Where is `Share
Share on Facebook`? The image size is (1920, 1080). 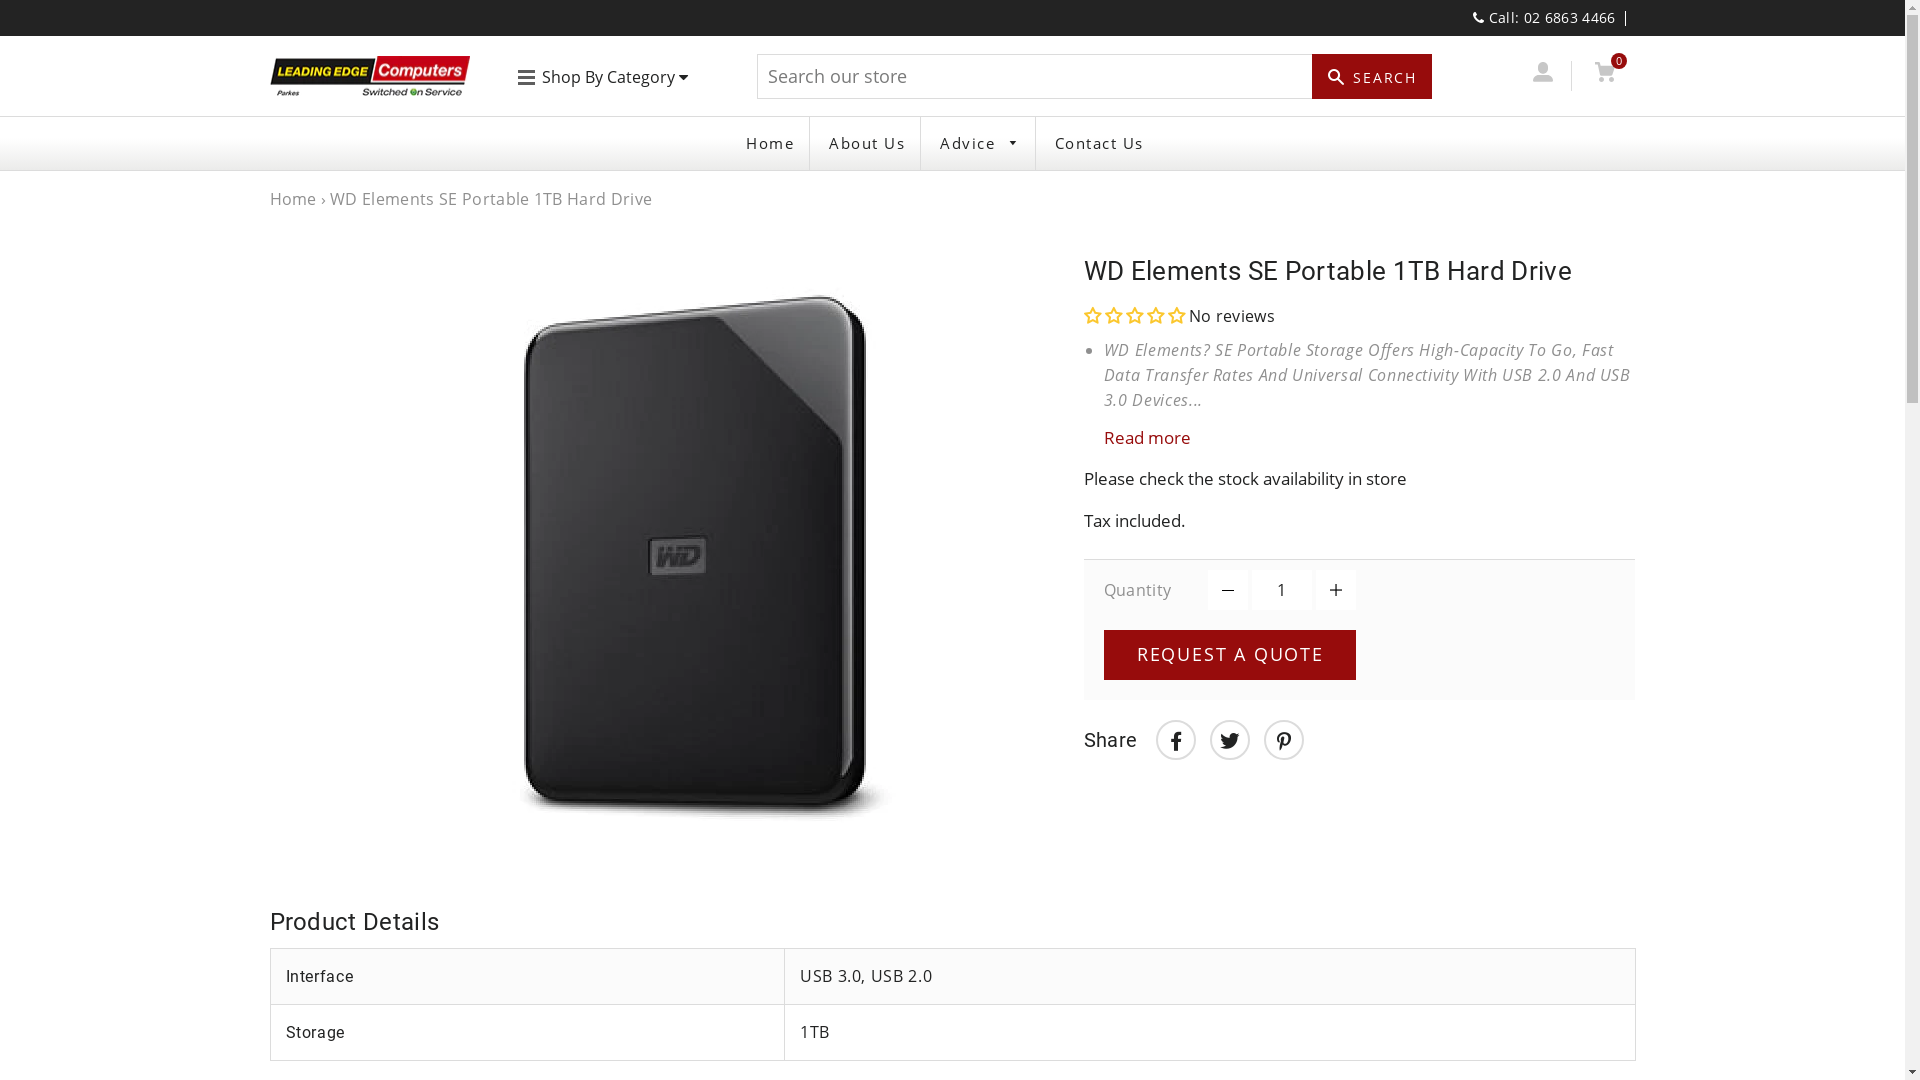 Share
Share on Facebook is located at coordinates (1176, 740).